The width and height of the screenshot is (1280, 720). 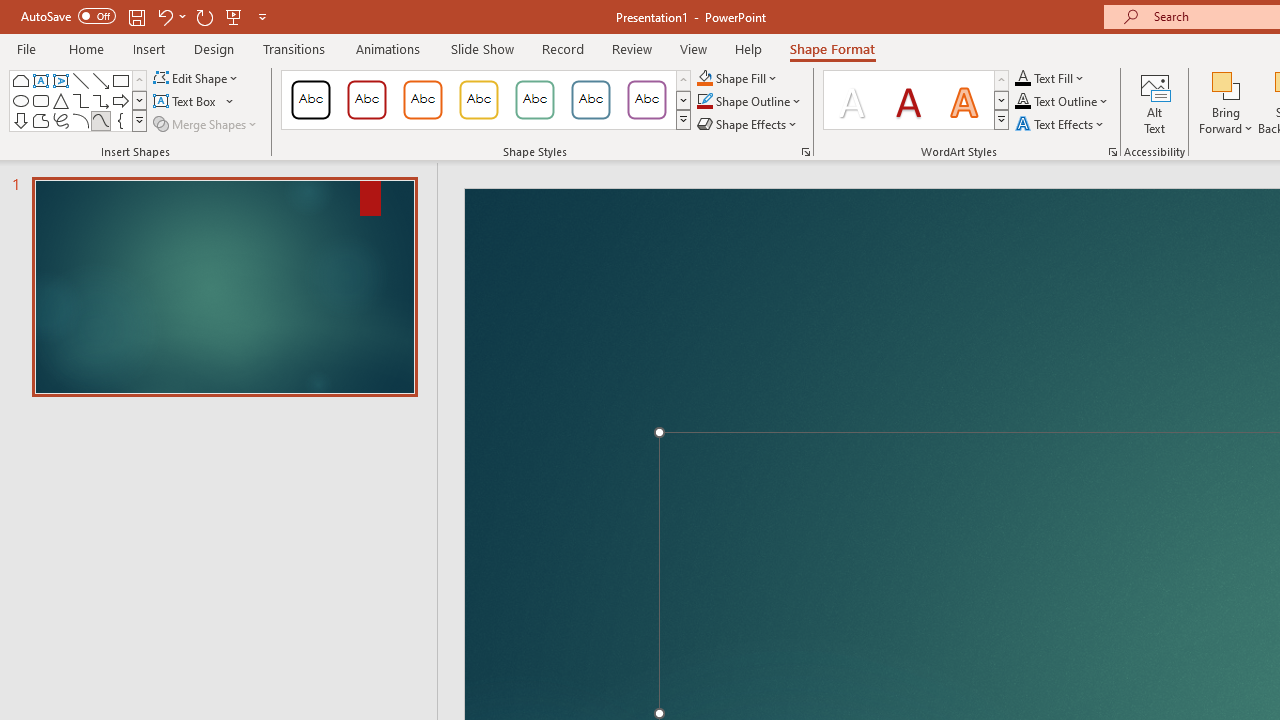 I want to click on Text Fill, so click(x=1050, y=78).